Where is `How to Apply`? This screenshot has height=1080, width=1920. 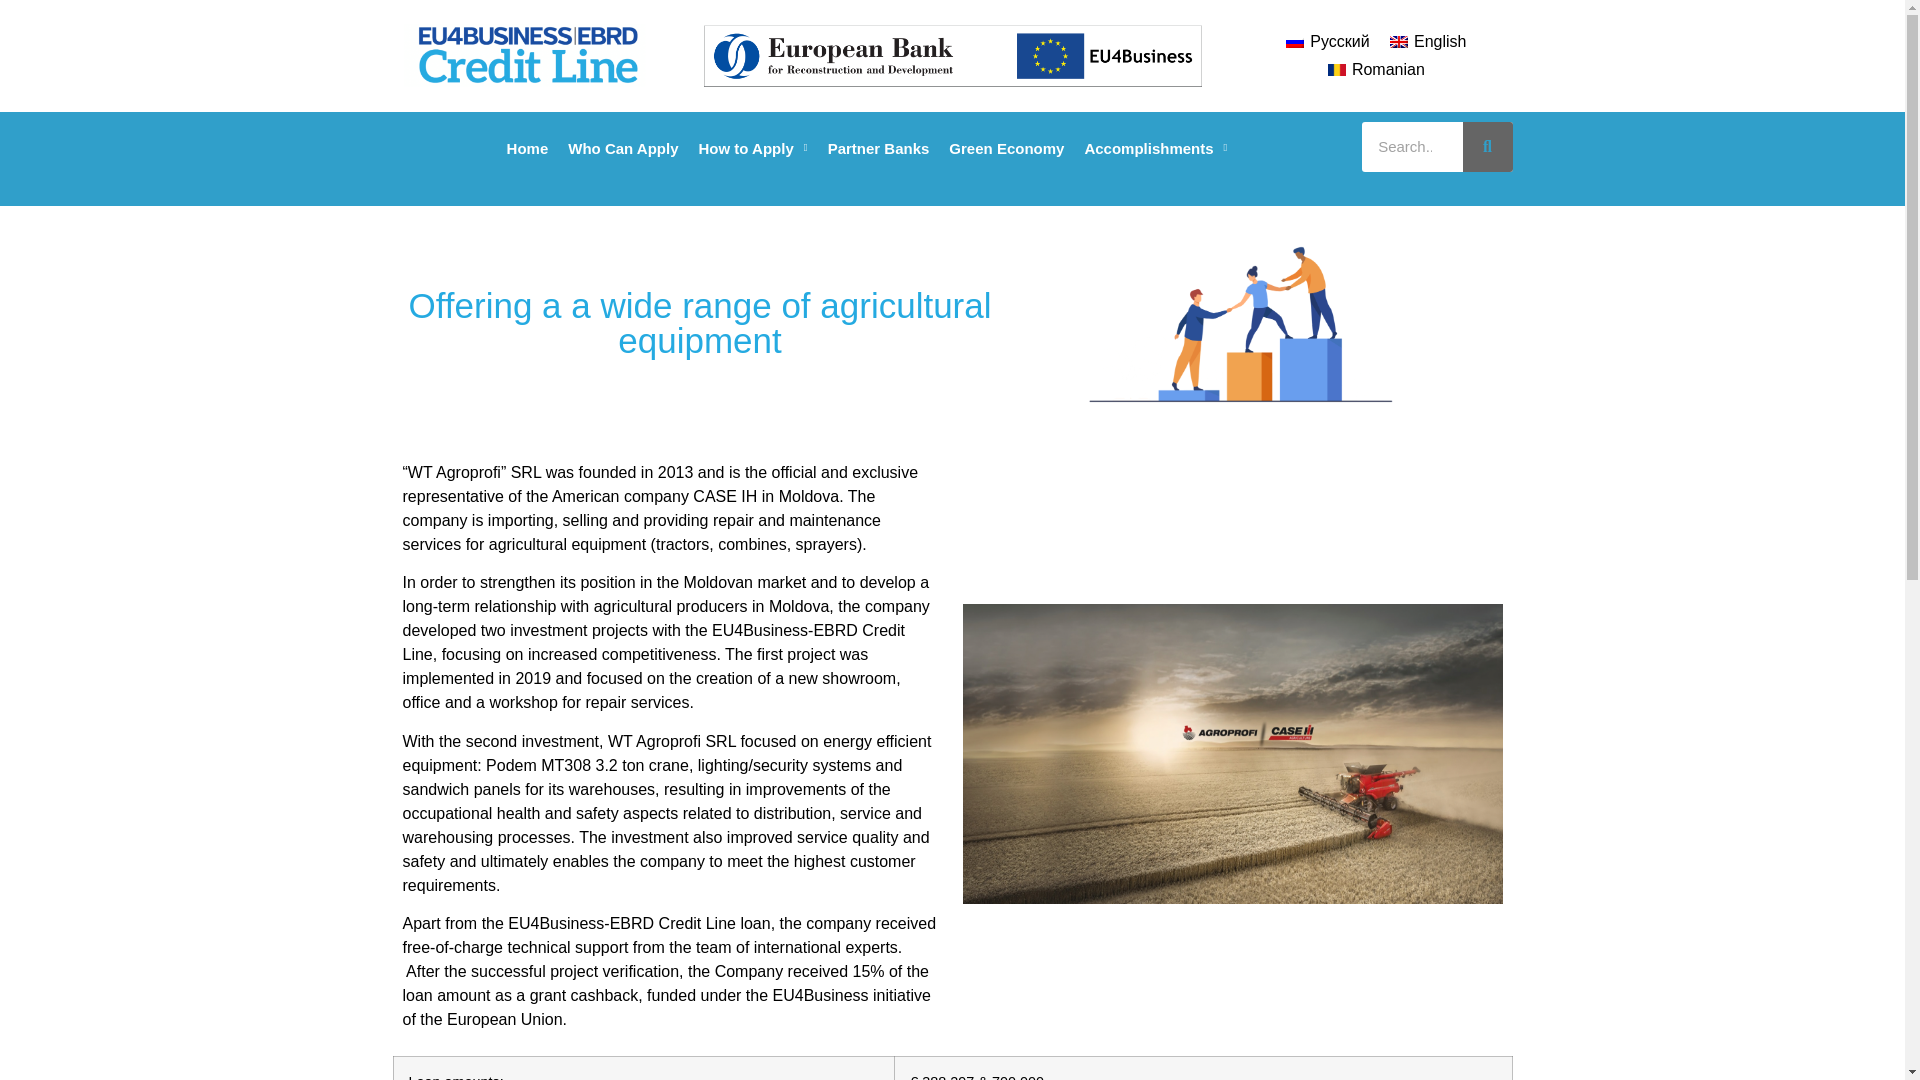 How to Apply is located at coordinates (754, 149).